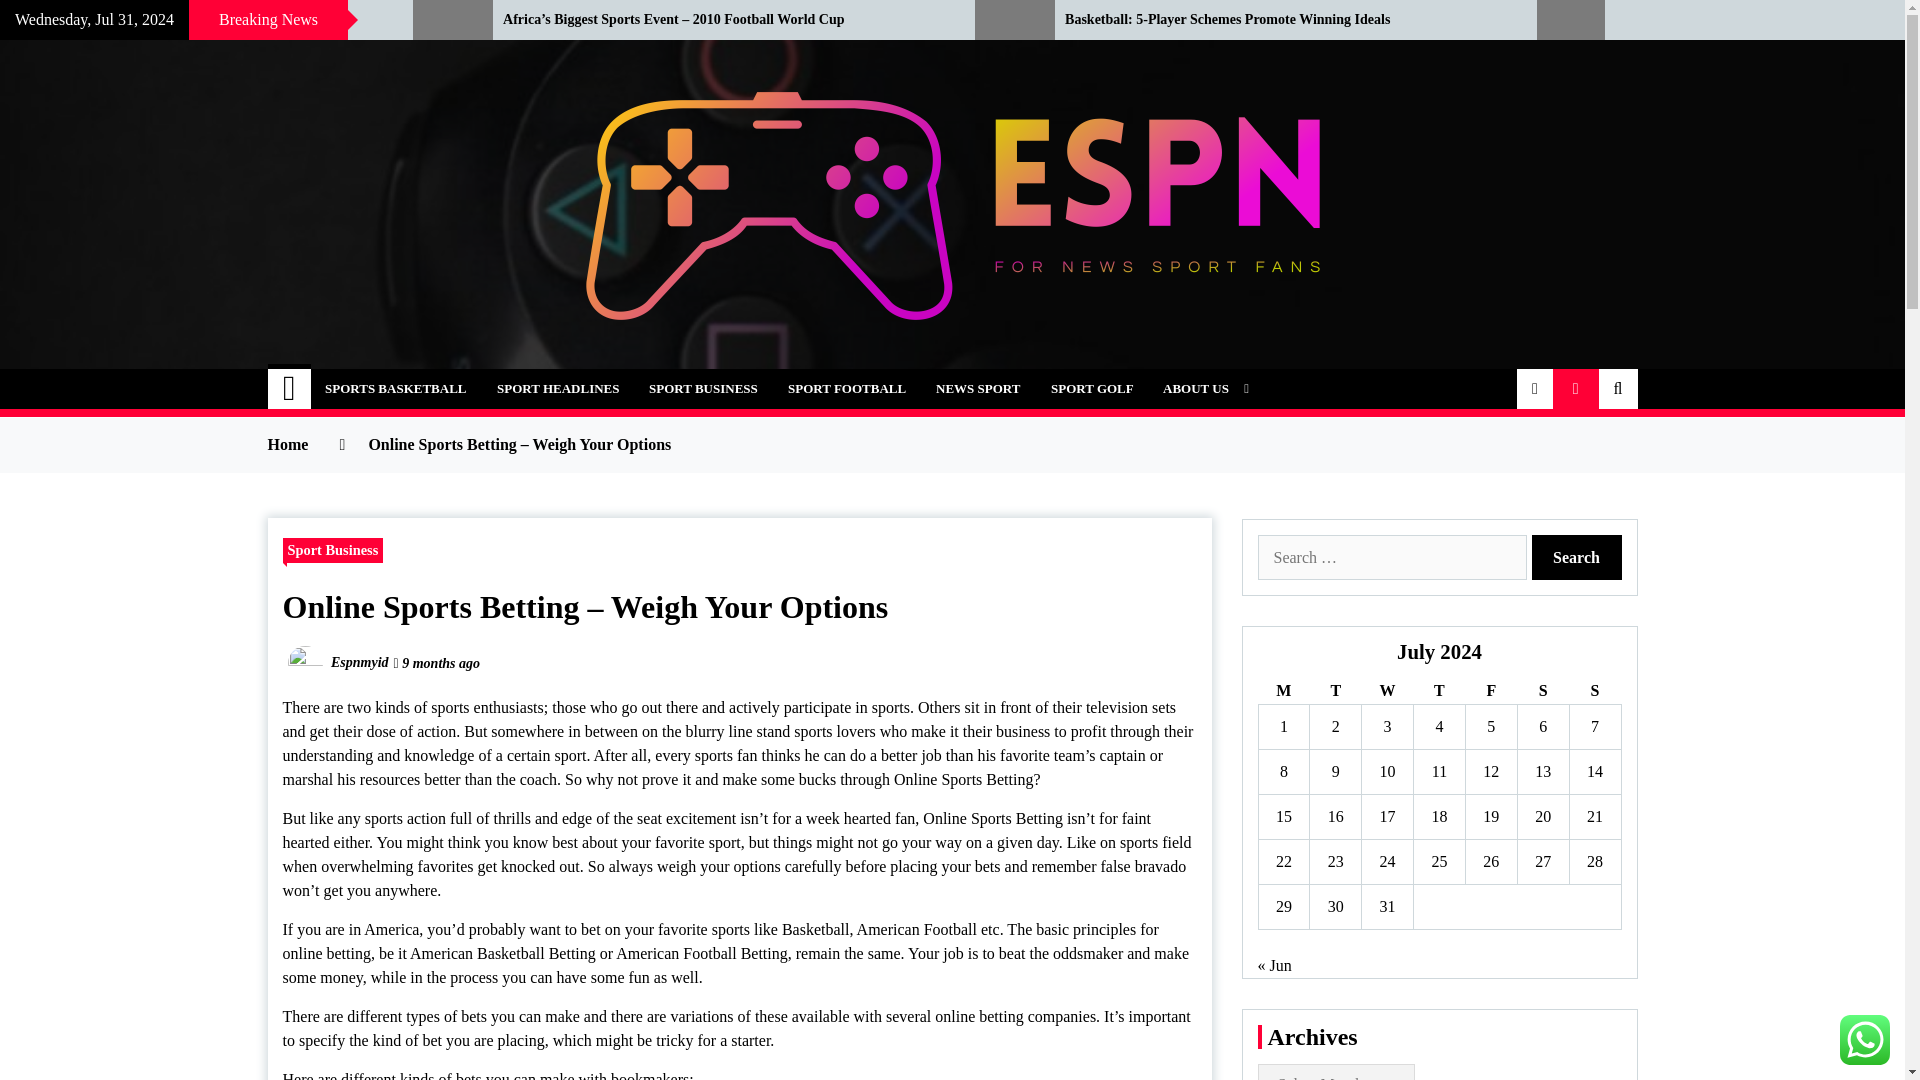  I want to click on Basketball: 5-Player Schemes Promote Winning Ideals, so click(1286, 20).